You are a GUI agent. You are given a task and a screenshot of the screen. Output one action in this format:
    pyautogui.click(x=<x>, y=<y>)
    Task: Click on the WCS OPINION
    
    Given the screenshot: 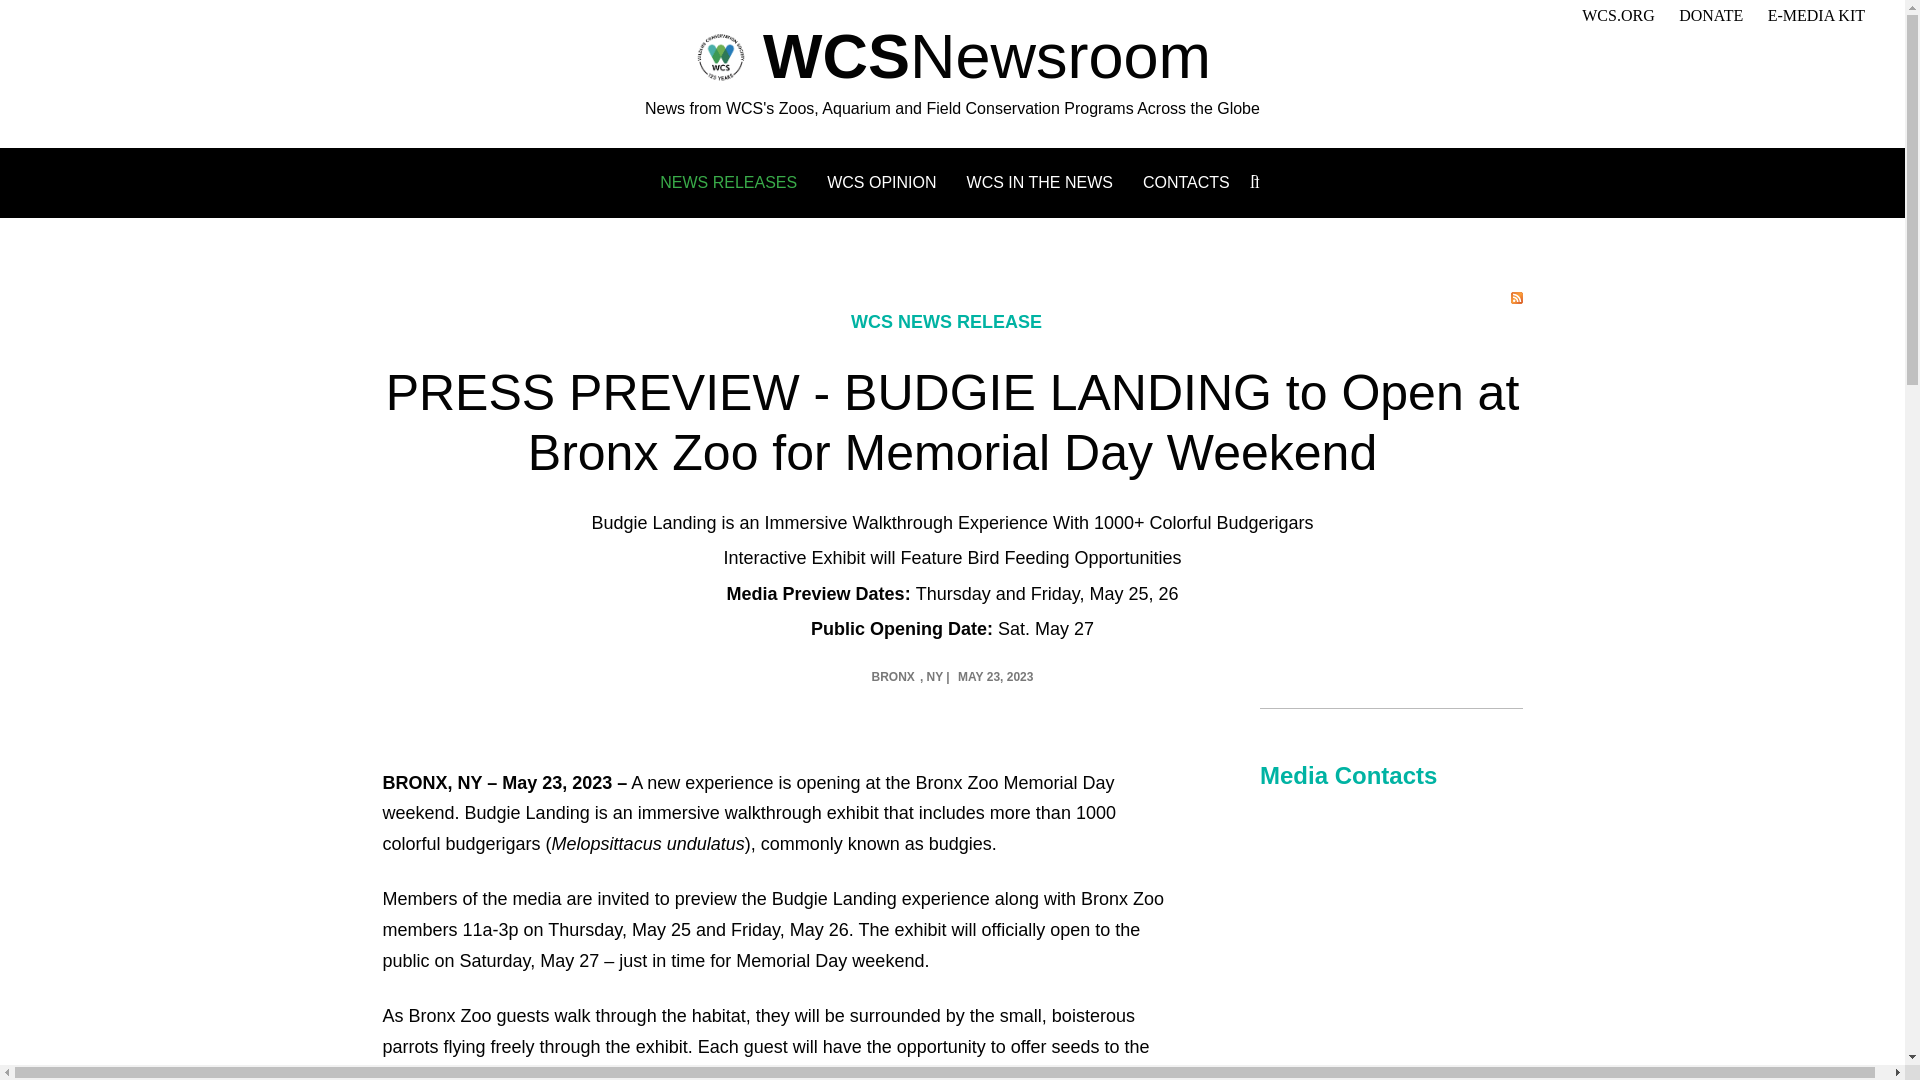 What is the action you would take?
    pyautogui.click(x=882, y=182)
    